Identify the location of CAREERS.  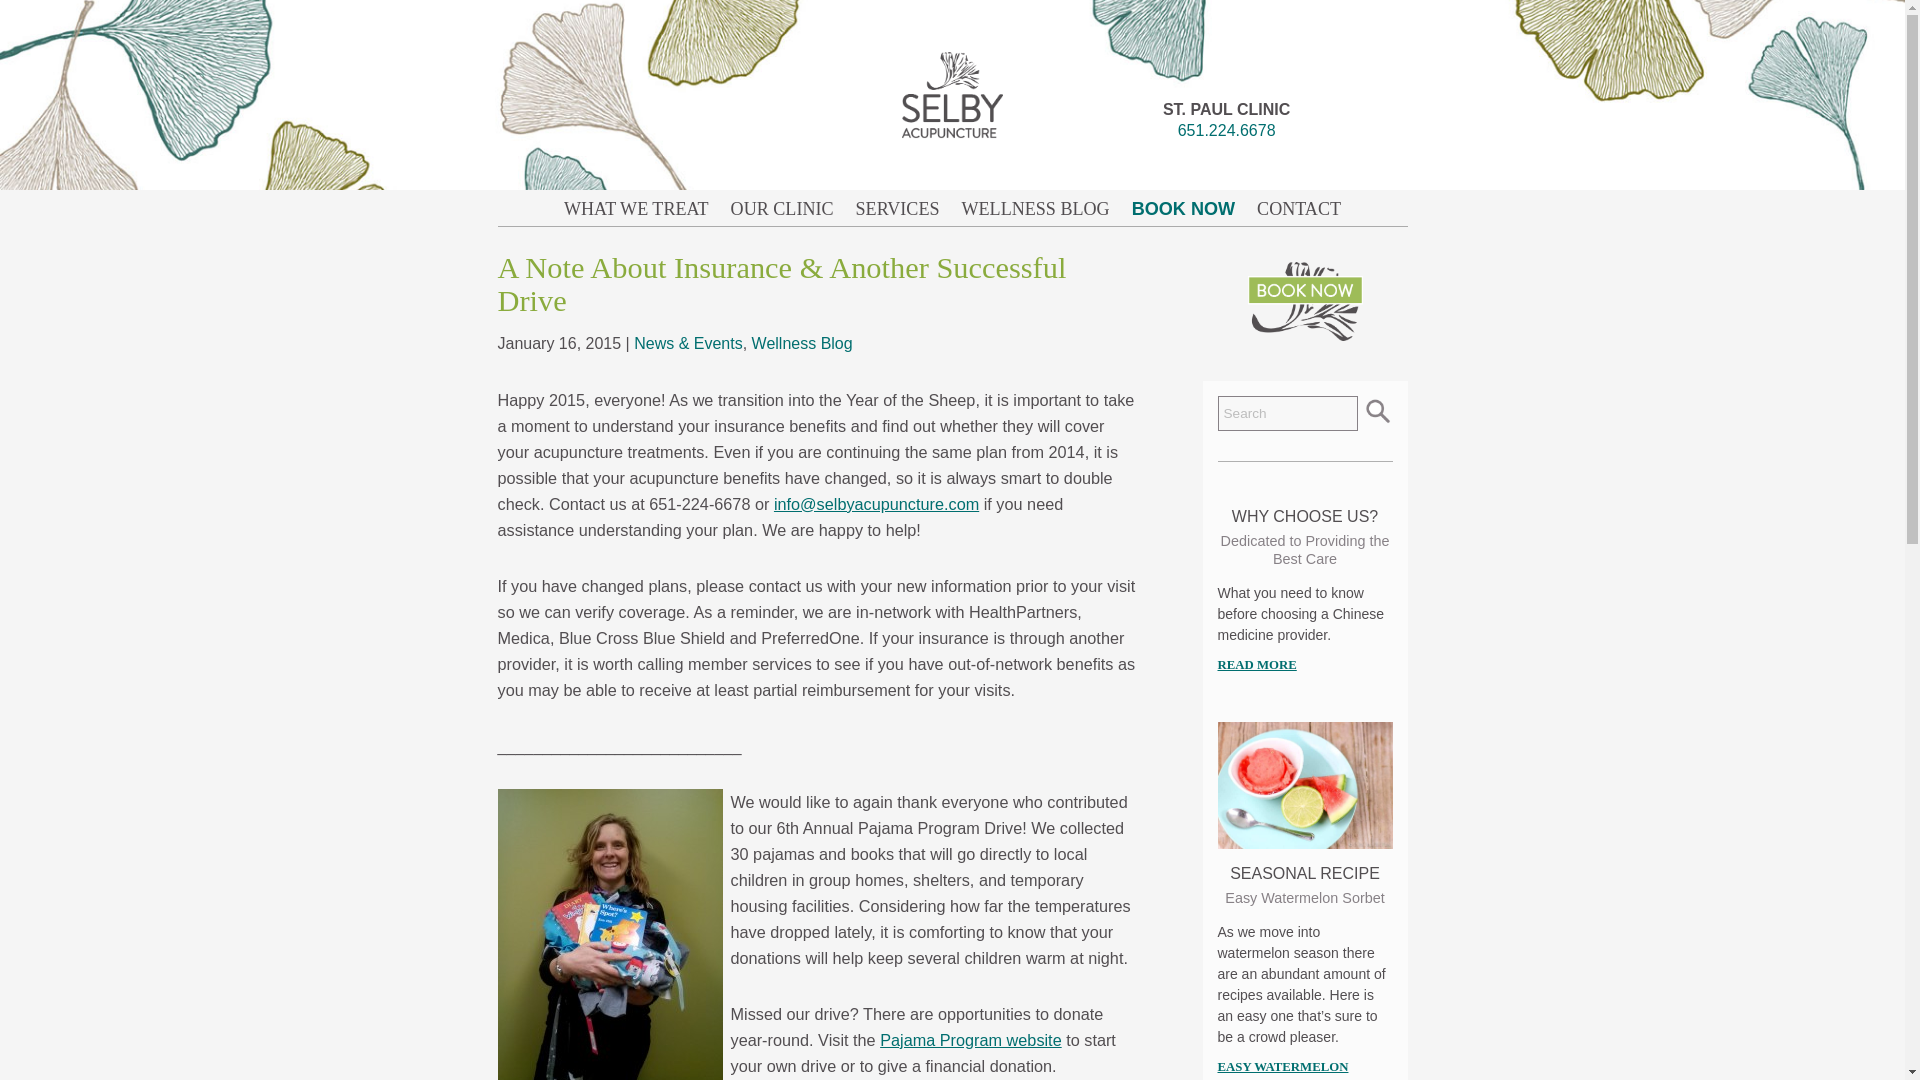
(1232, 993).